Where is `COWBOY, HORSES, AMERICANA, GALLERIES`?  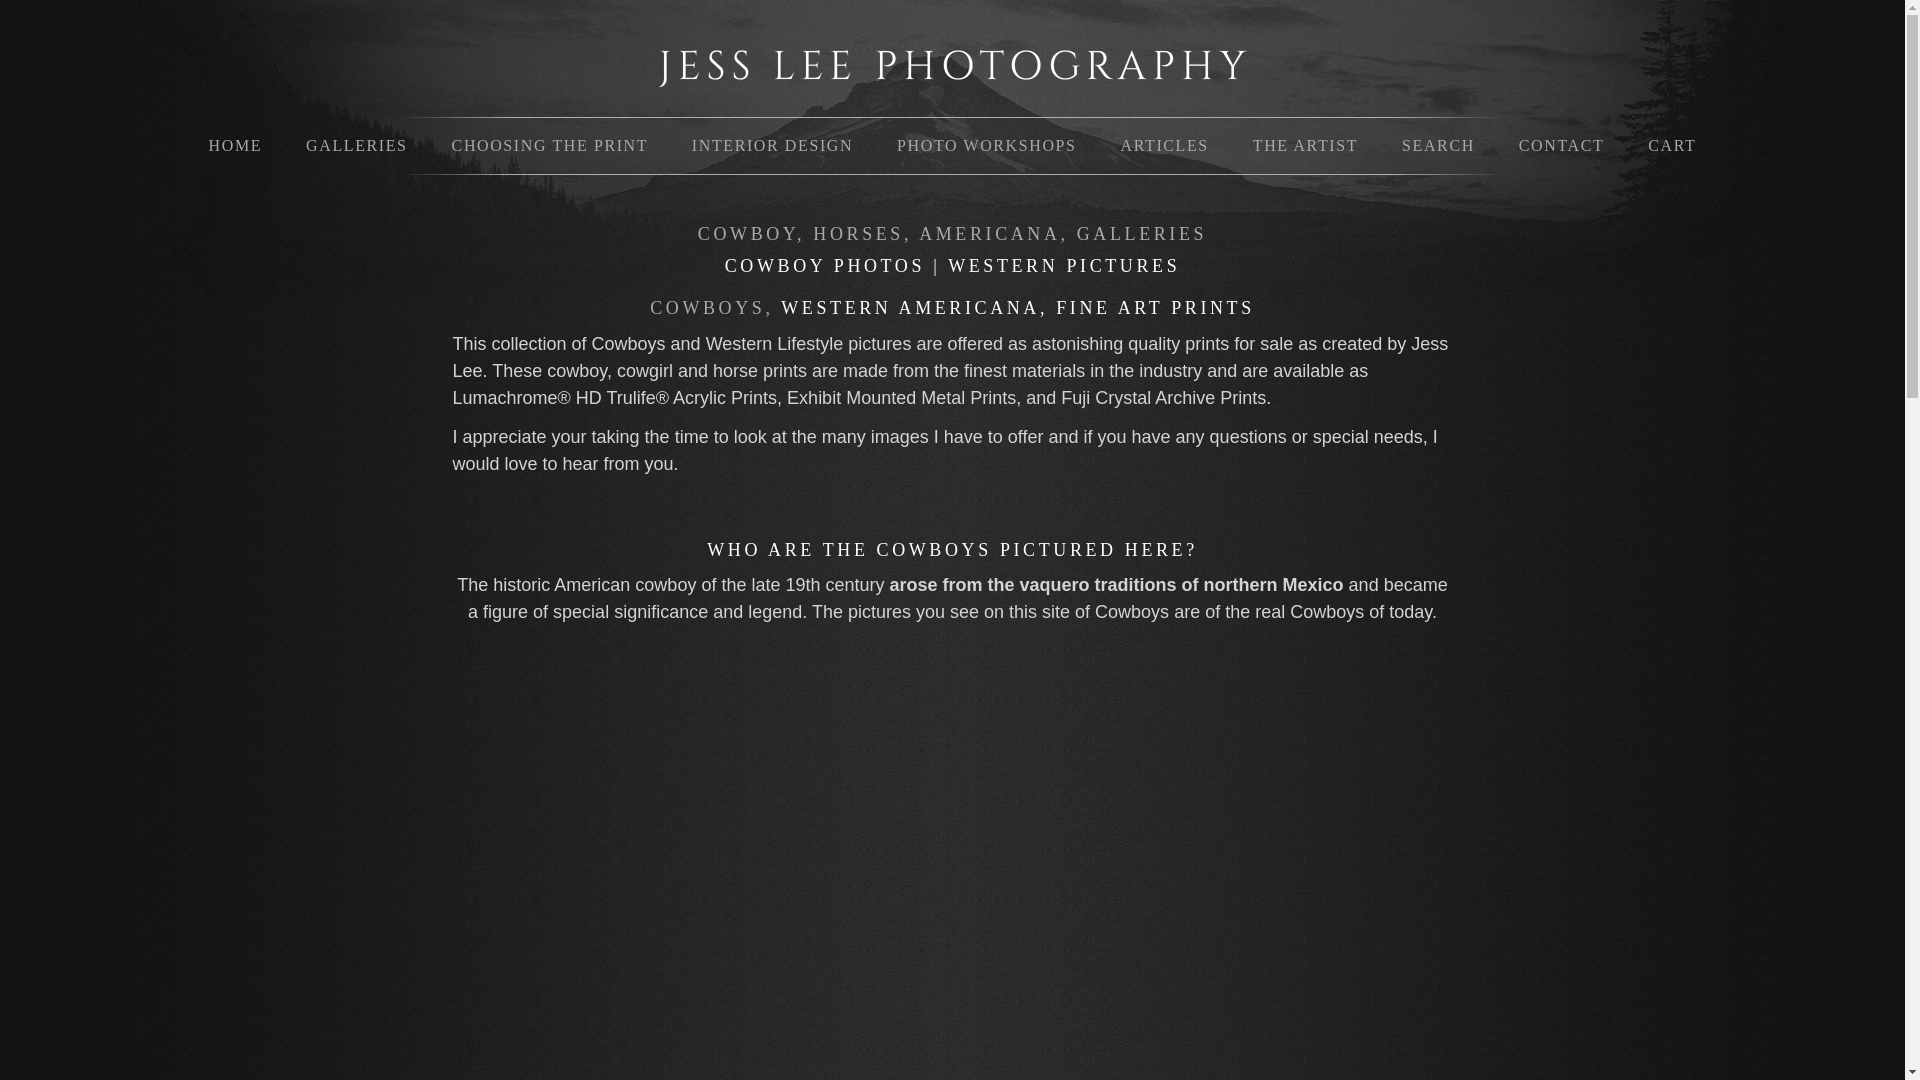 COWBOY, HORSES, AMERICANA, GALLERIES is located at coordinates (952, 234).